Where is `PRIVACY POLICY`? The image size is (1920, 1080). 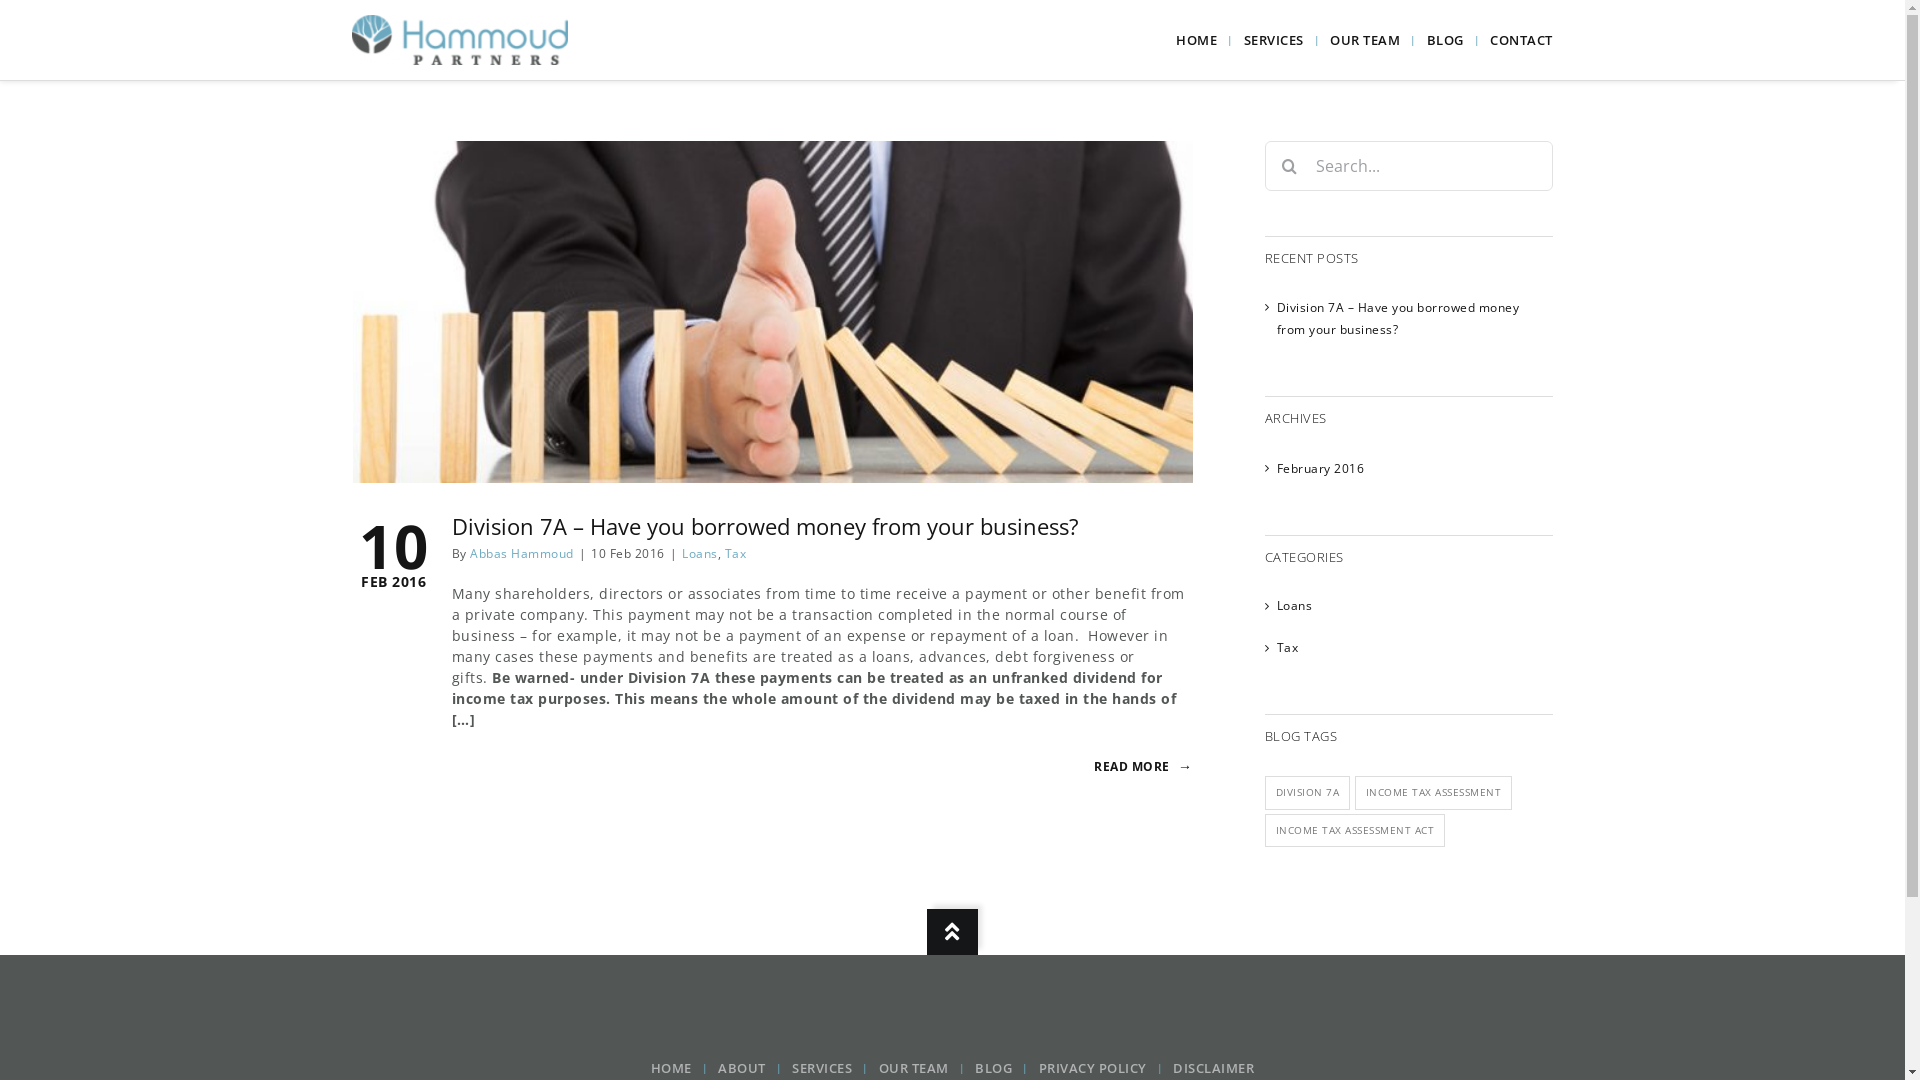 PRIVACY POLICY is located at coordinates (1102, 1068).